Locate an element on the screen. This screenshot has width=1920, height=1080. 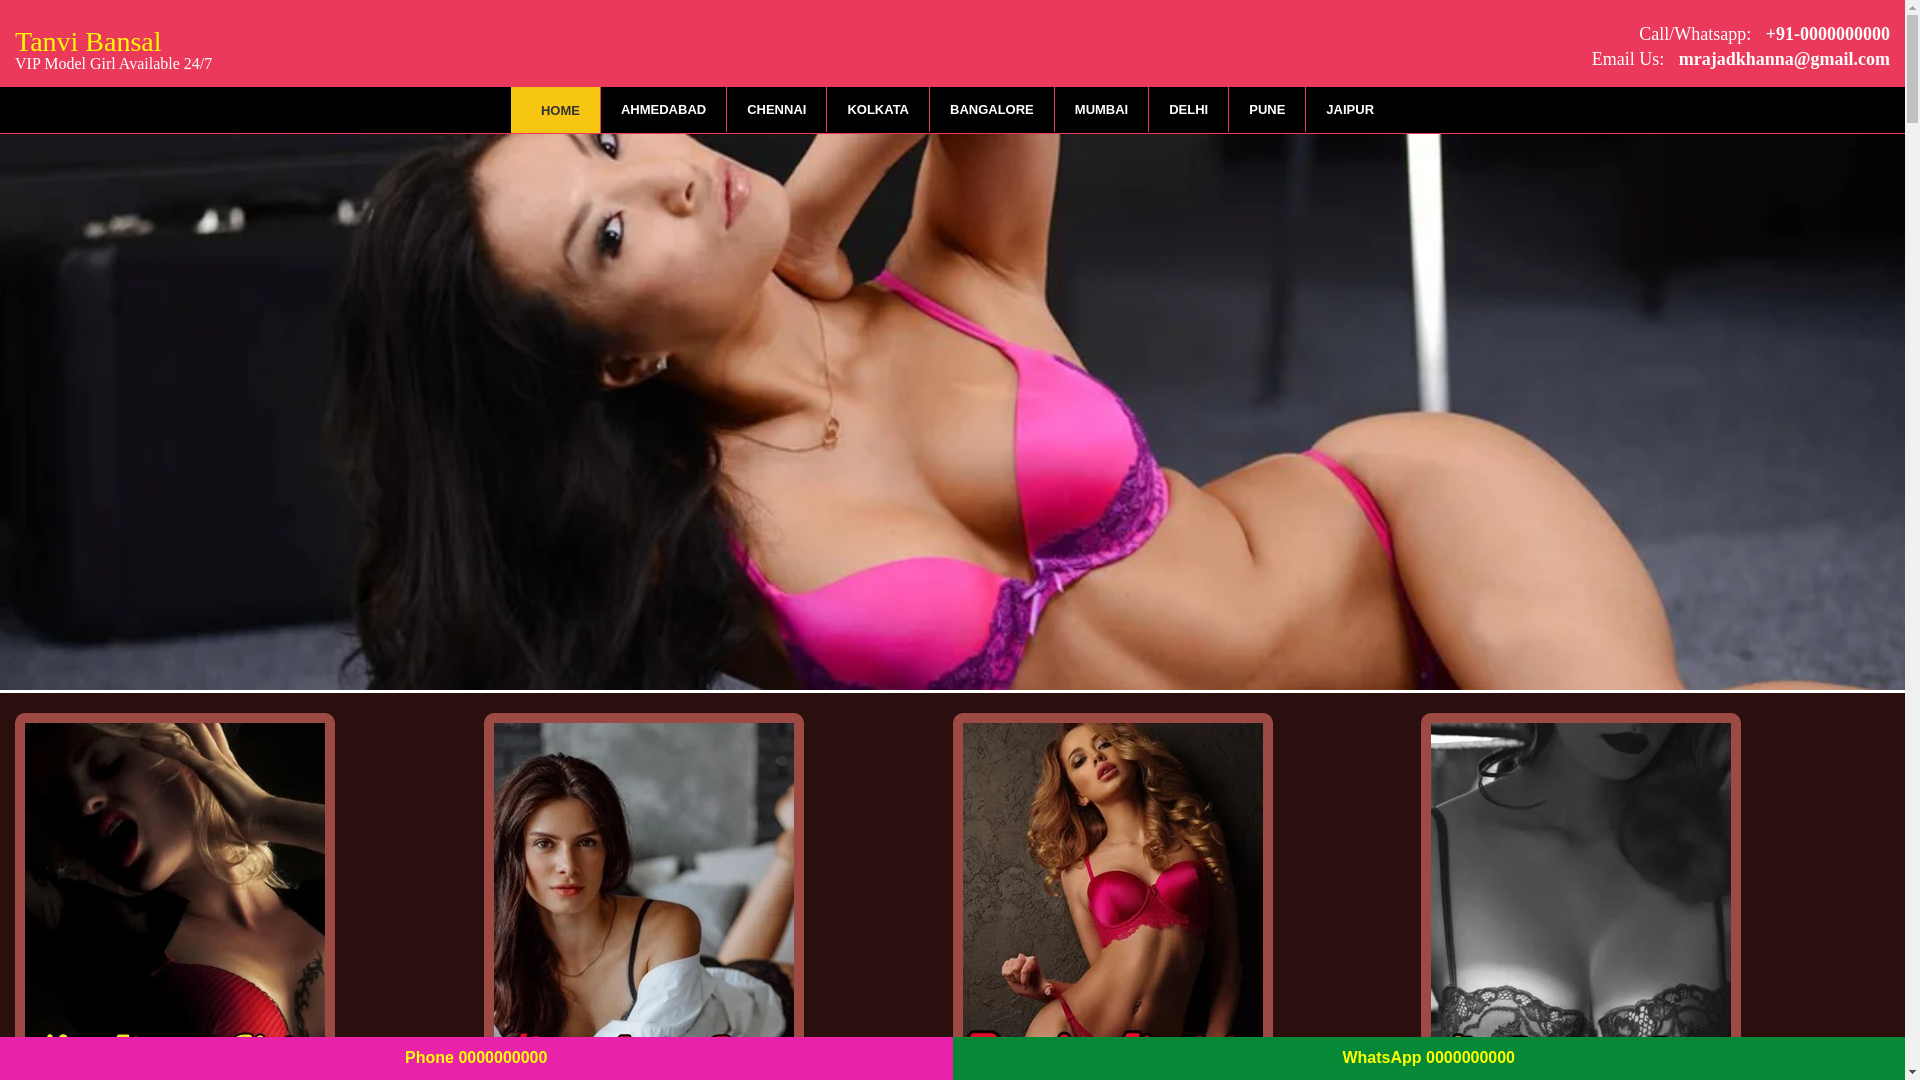
AHMEDABAD is located at coordinates (662, 109).